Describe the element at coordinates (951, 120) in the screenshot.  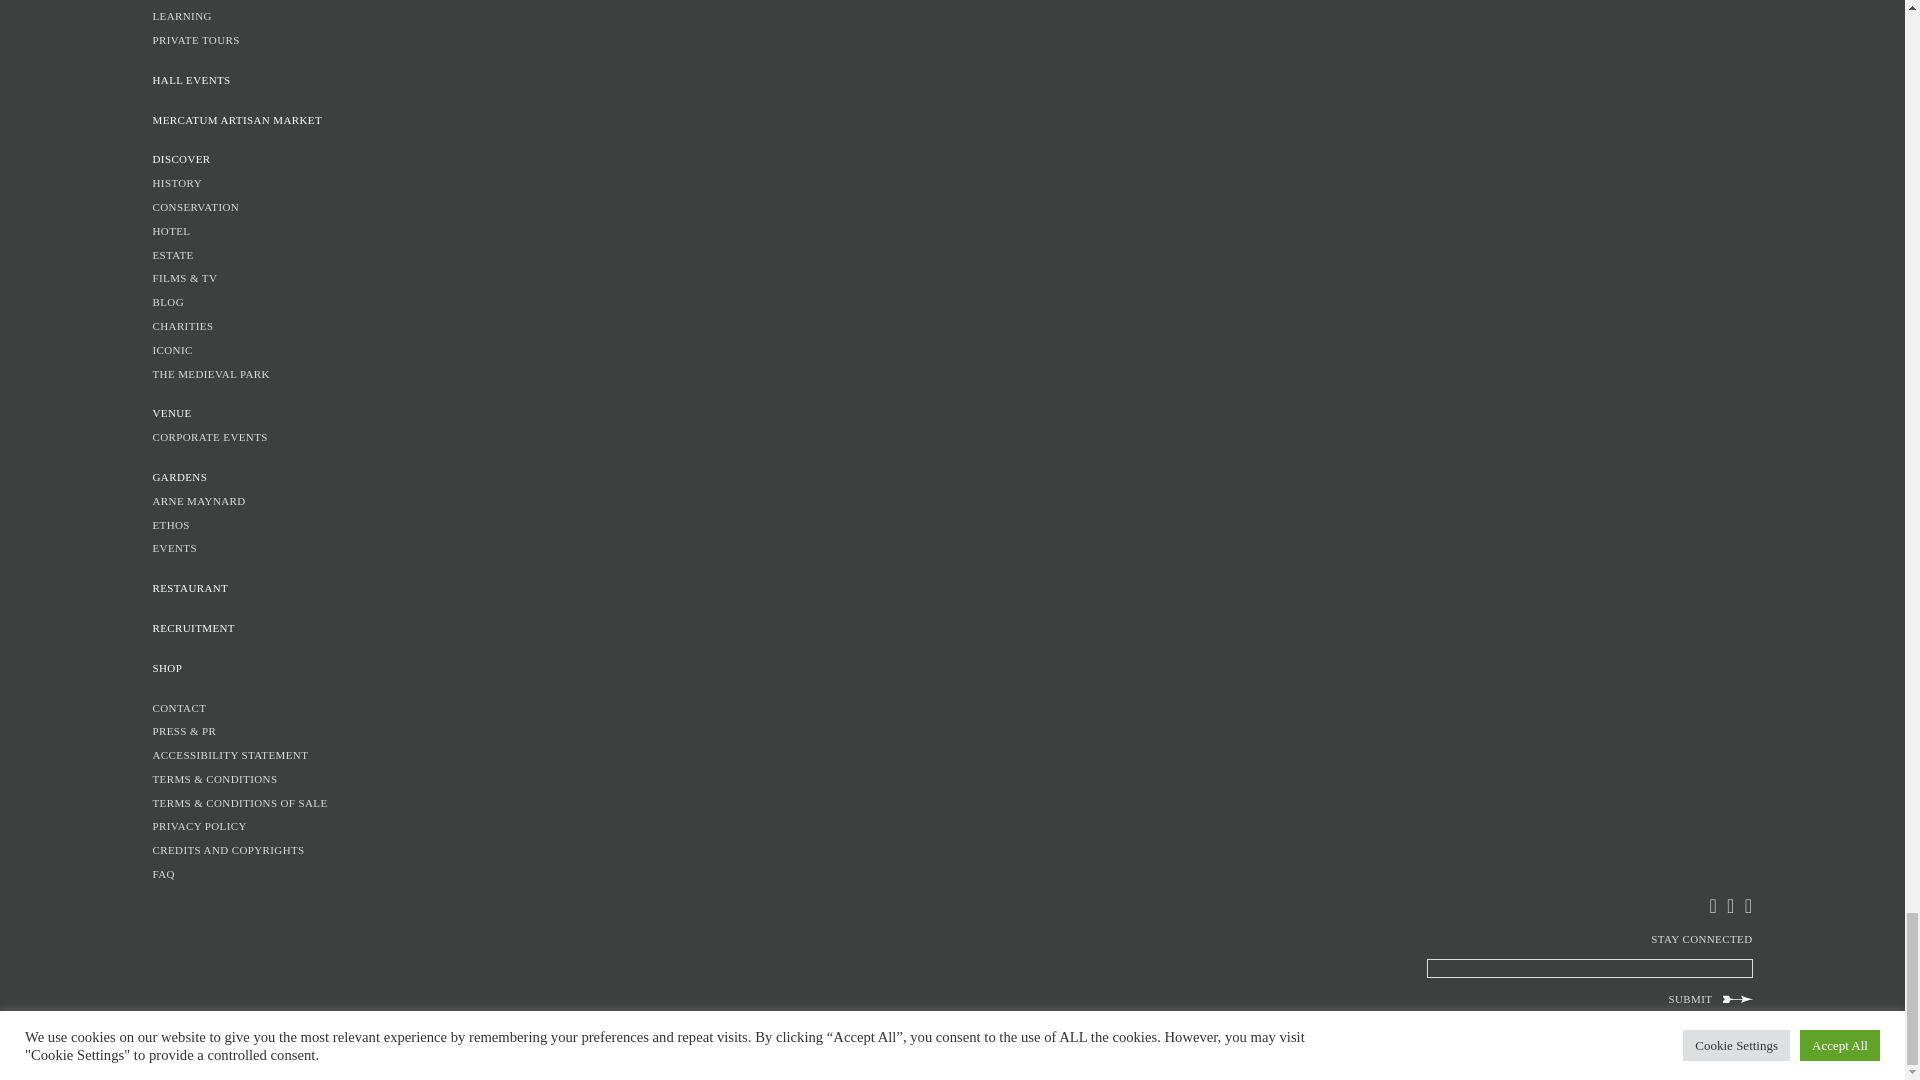
I see `MERCATUM ARTISAN MARKET` at that location.